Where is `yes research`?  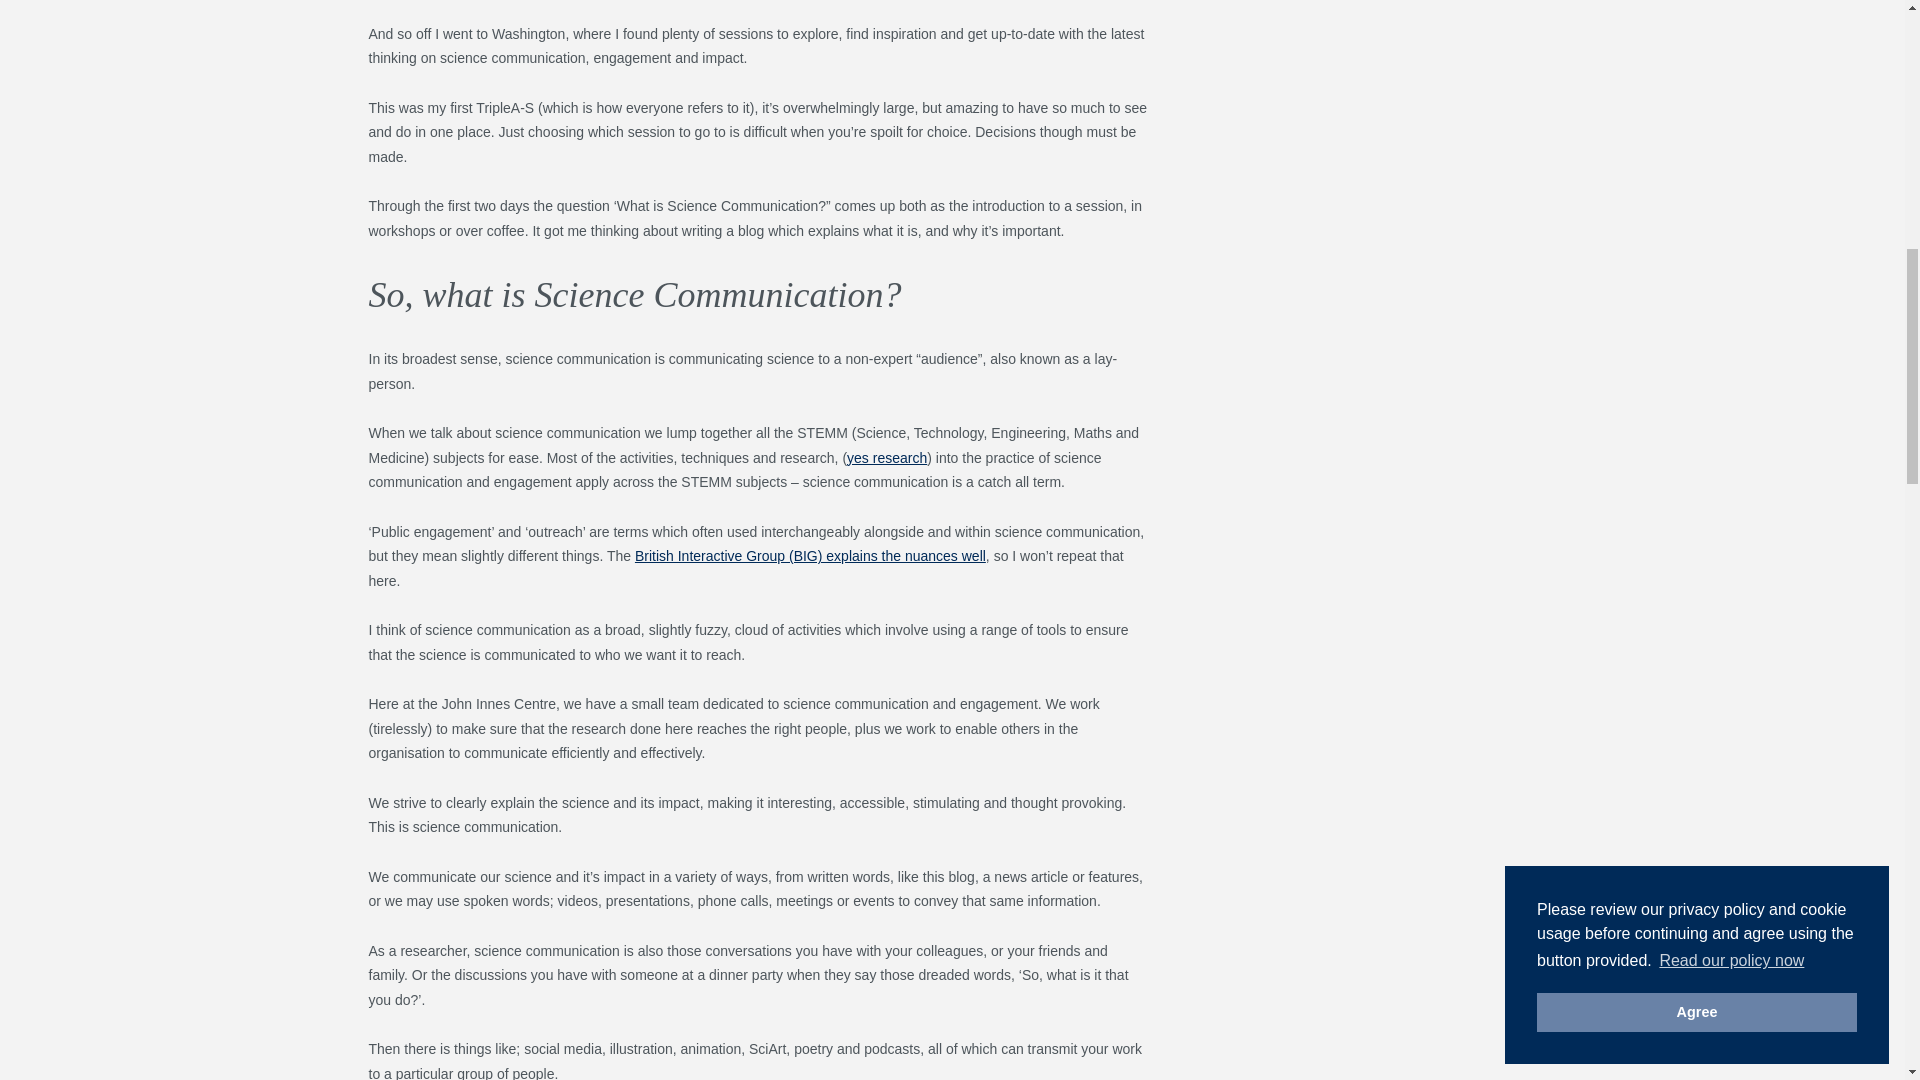
yes research is located at coordinates (886, 458).